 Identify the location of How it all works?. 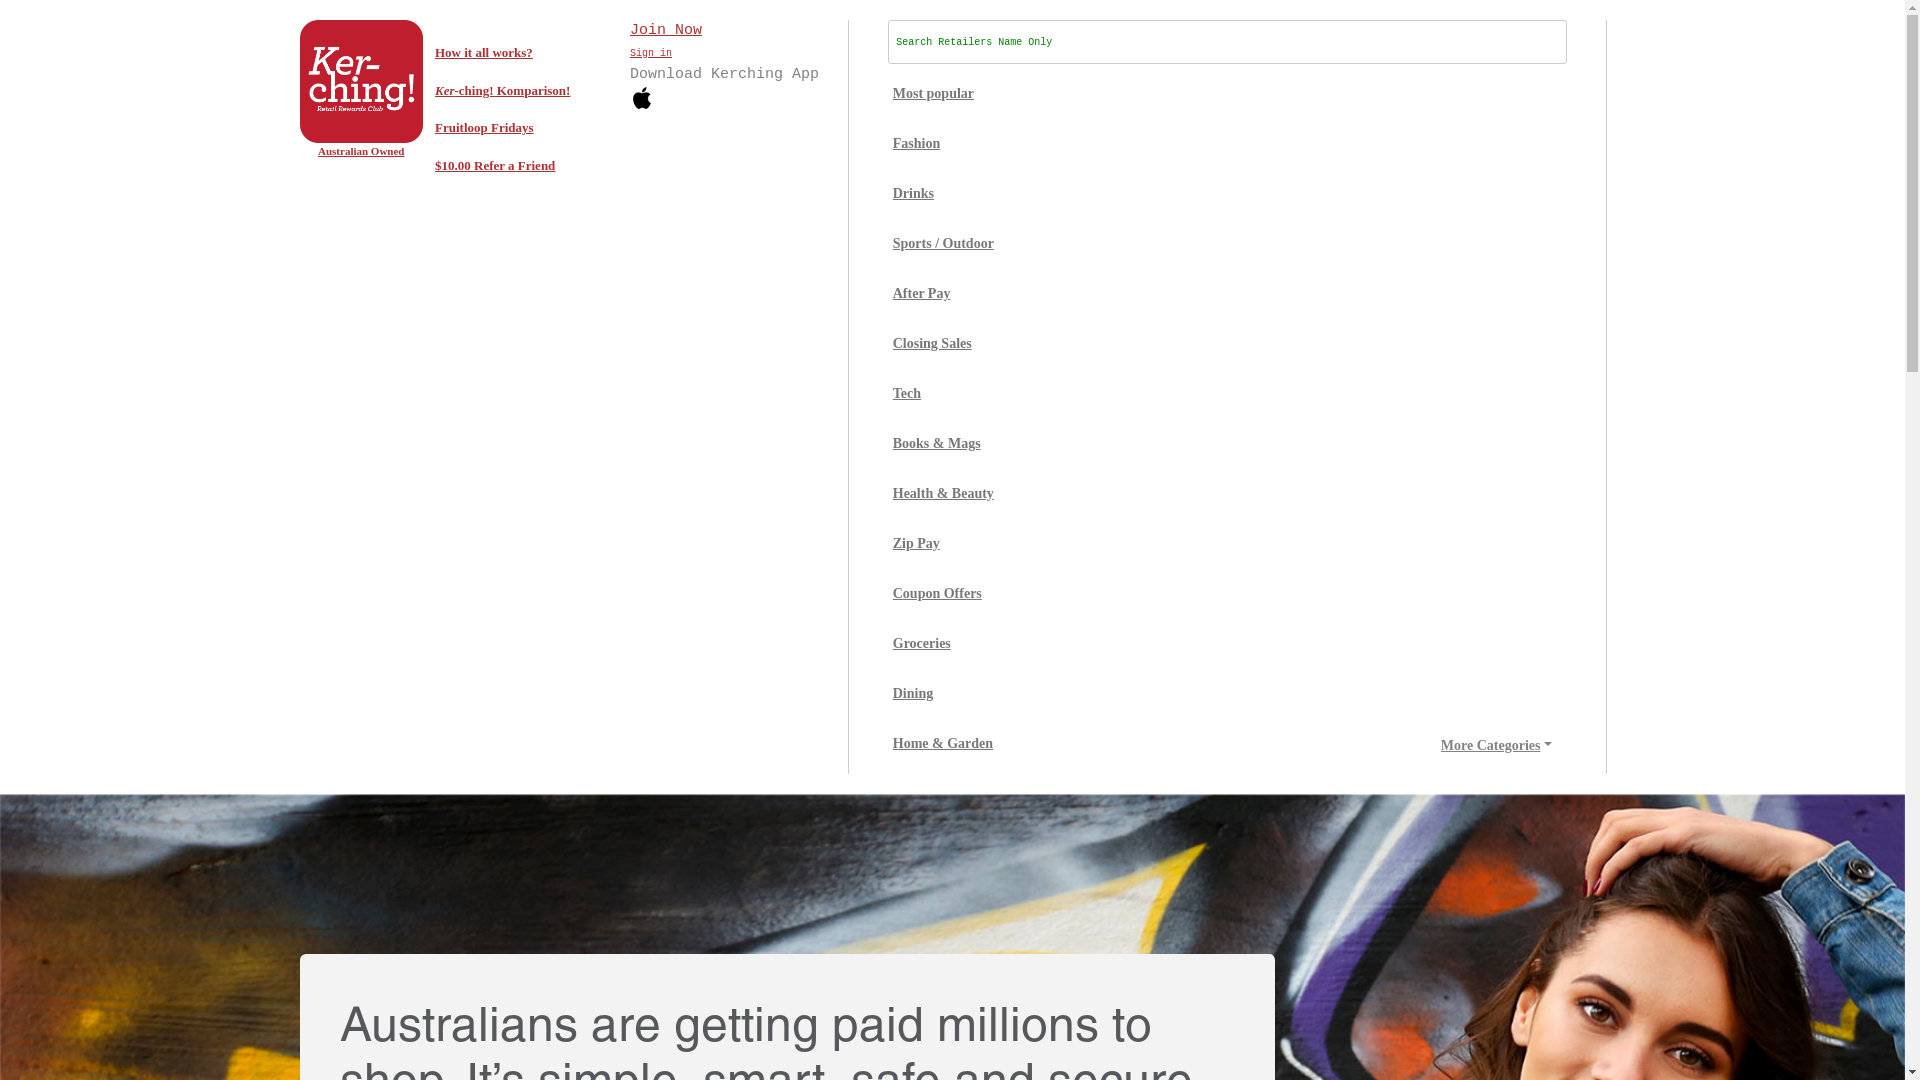
(522, 53).